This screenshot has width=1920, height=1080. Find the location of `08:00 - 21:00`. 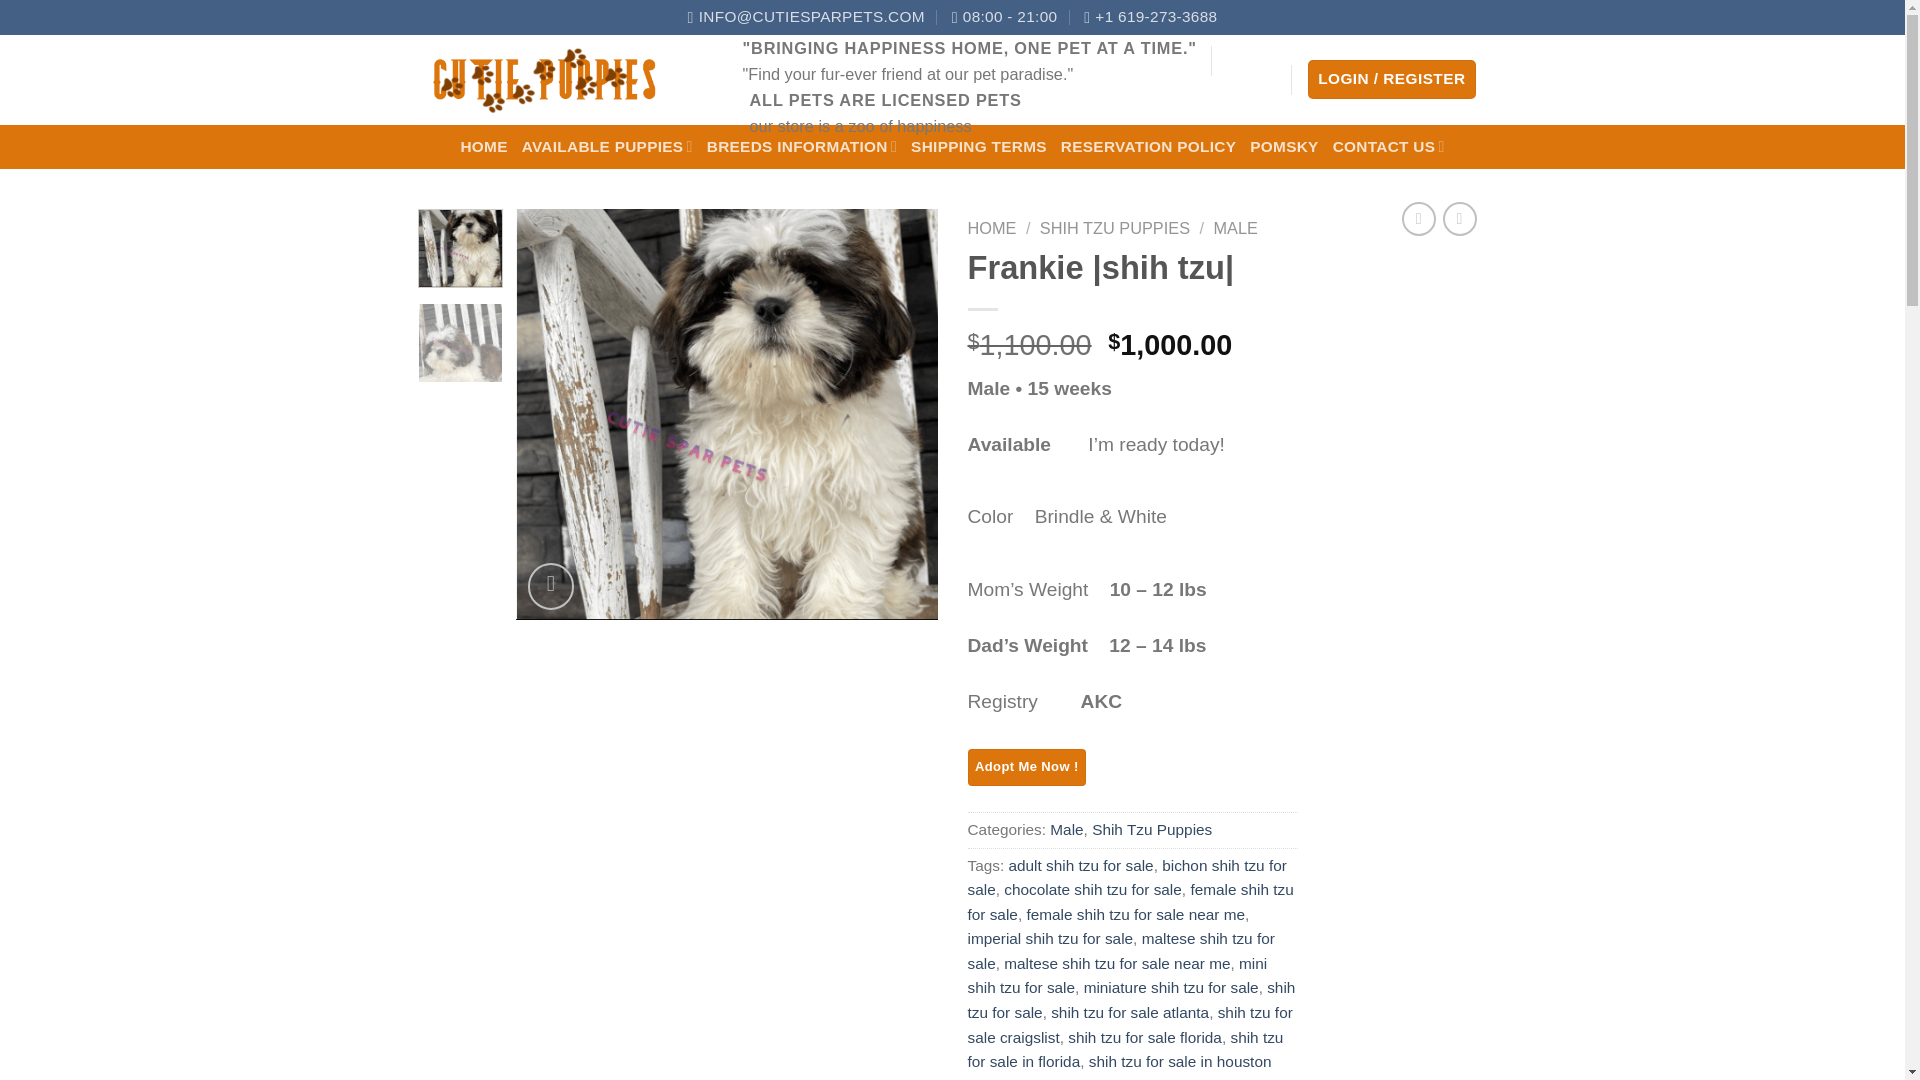

08:00 - 21:00 is located at coordinates (1004, 17).